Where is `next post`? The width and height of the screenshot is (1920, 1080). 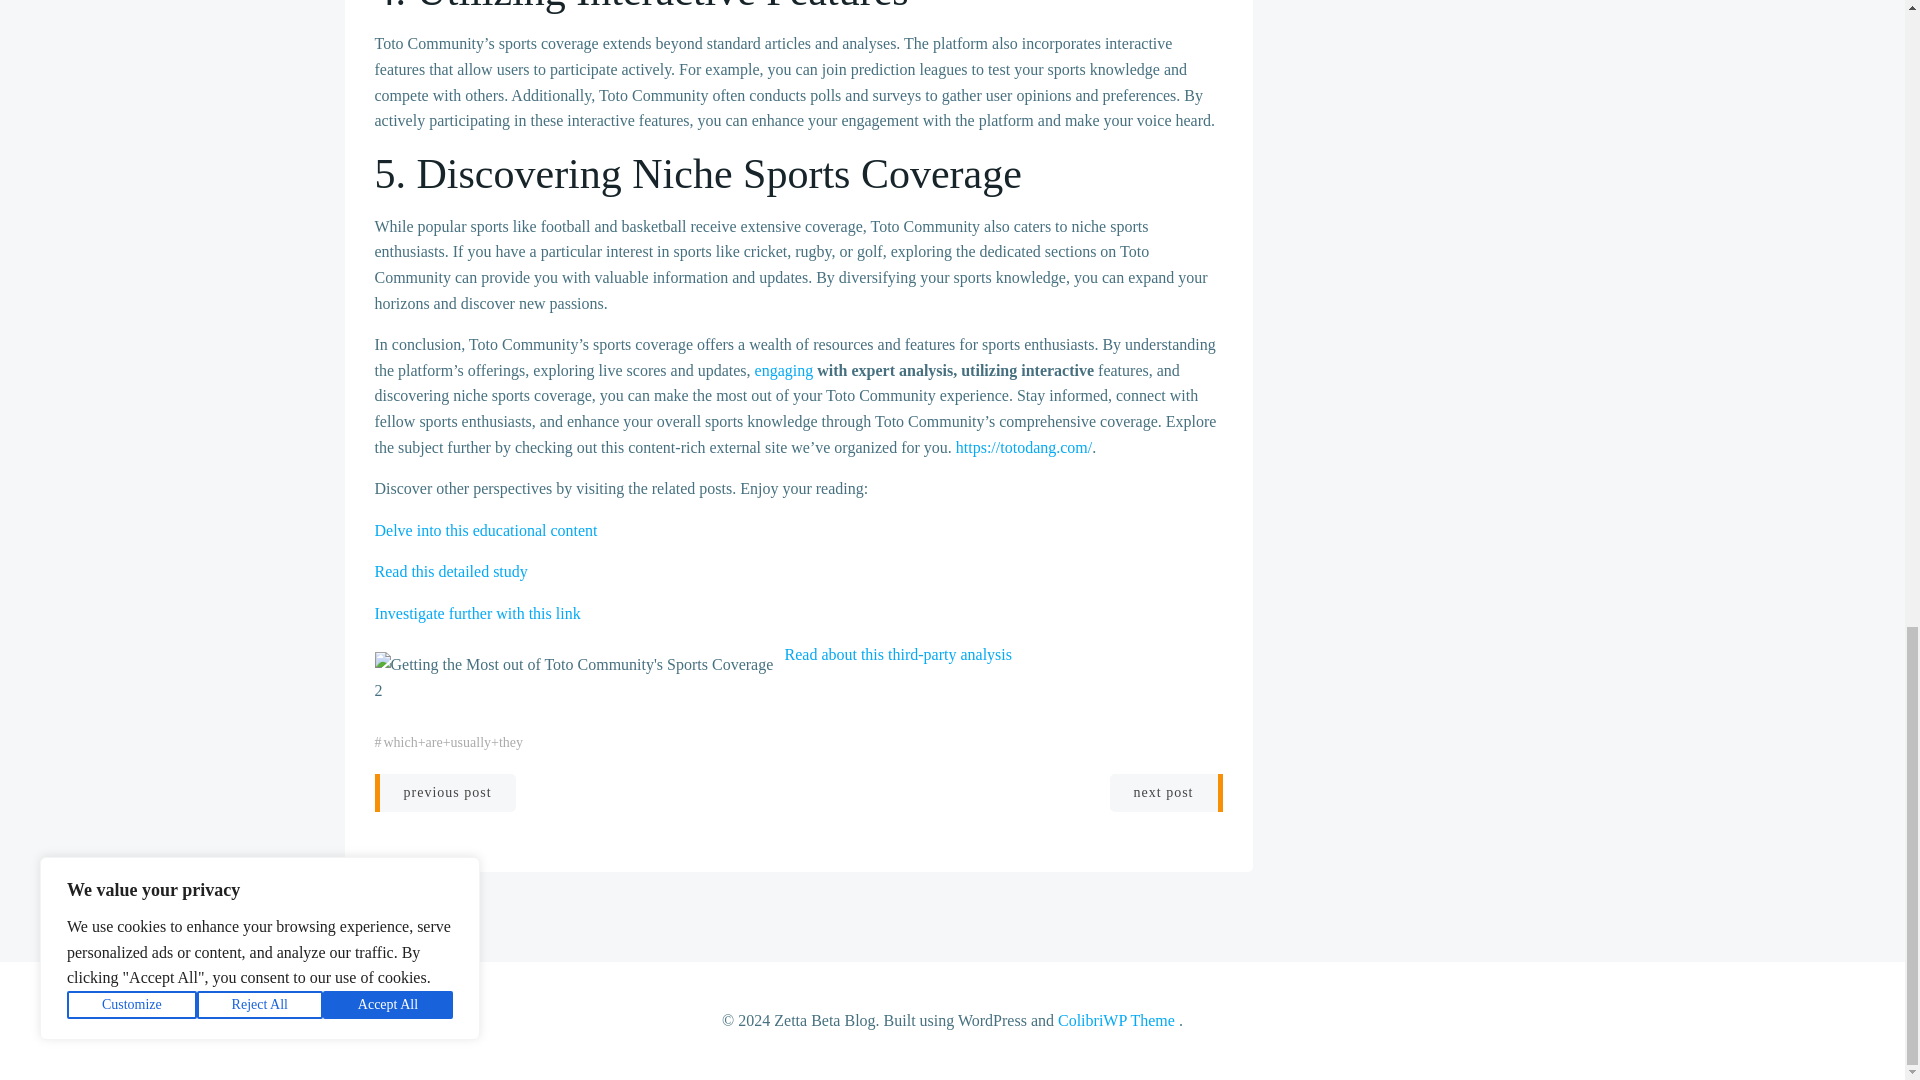
next post is located at coordinates (1166, 793).